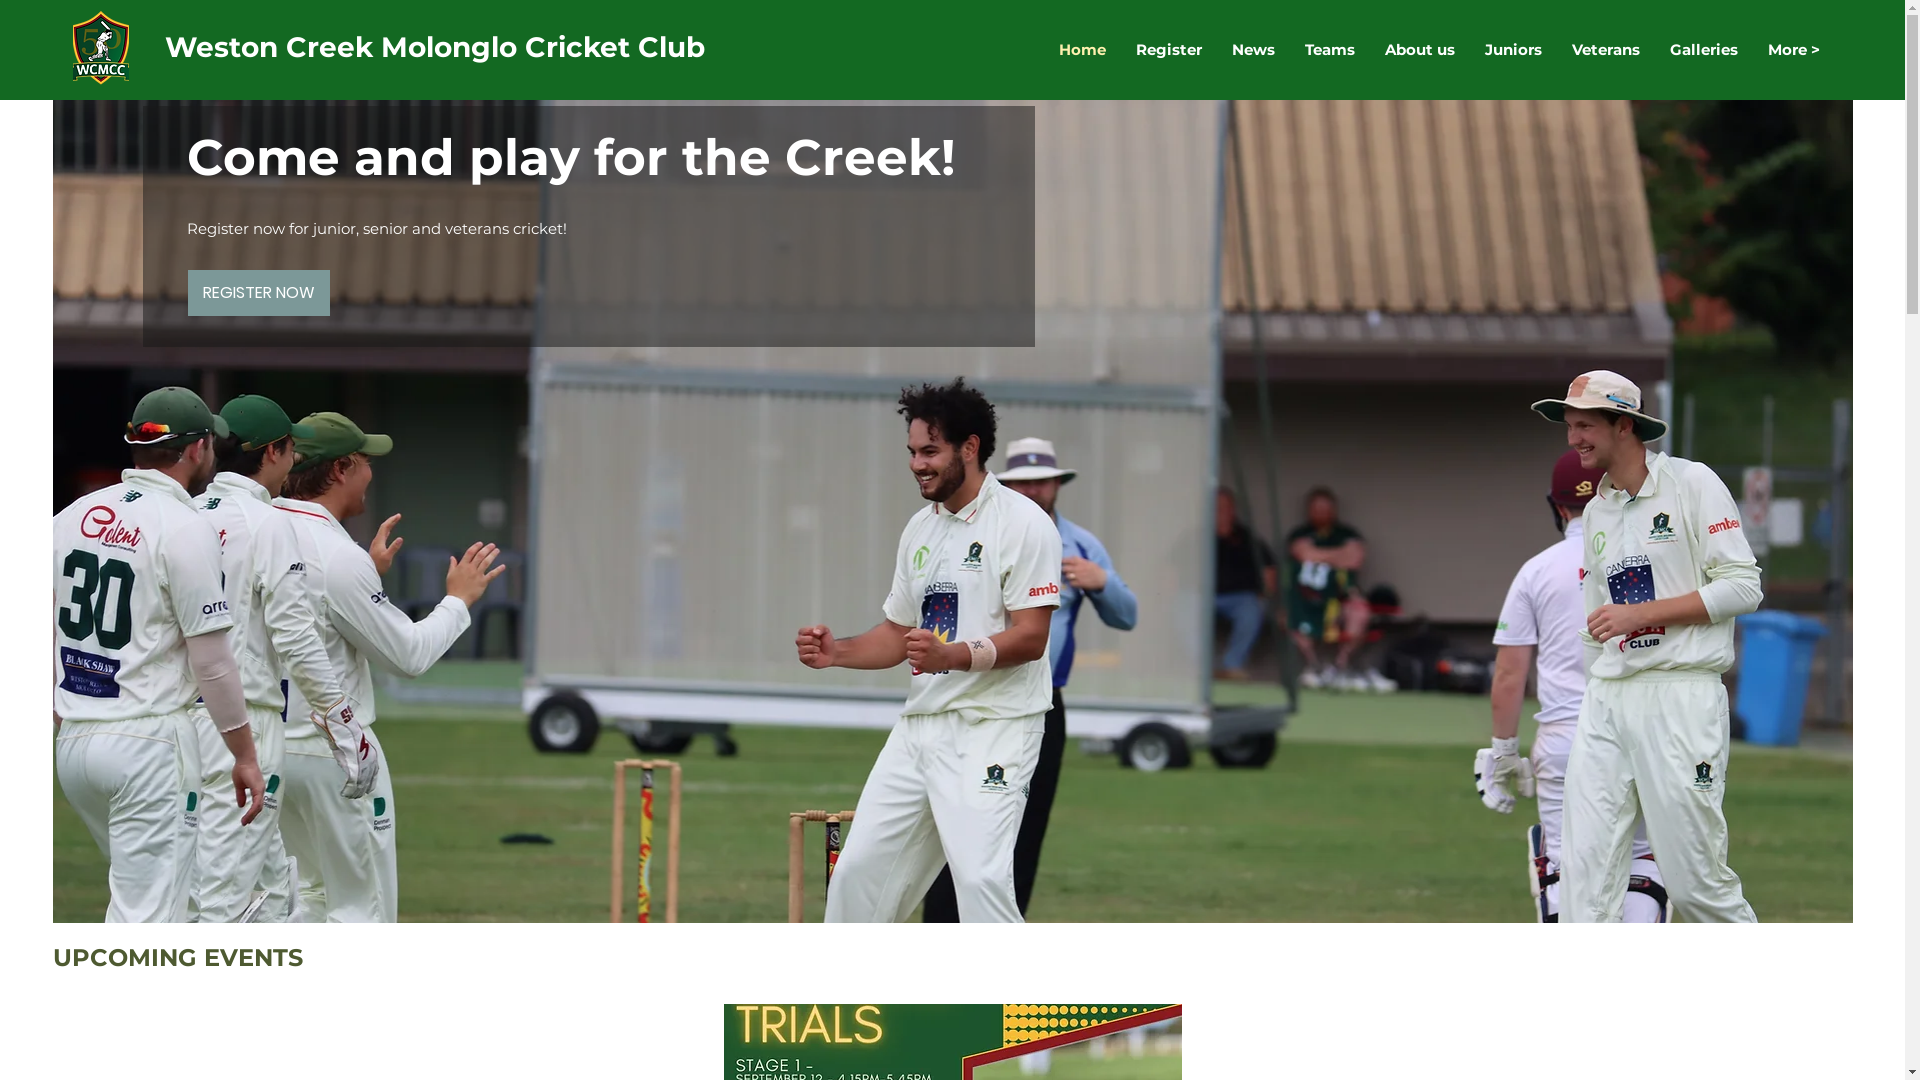  I want to click on Teams, so click(1330, 50).